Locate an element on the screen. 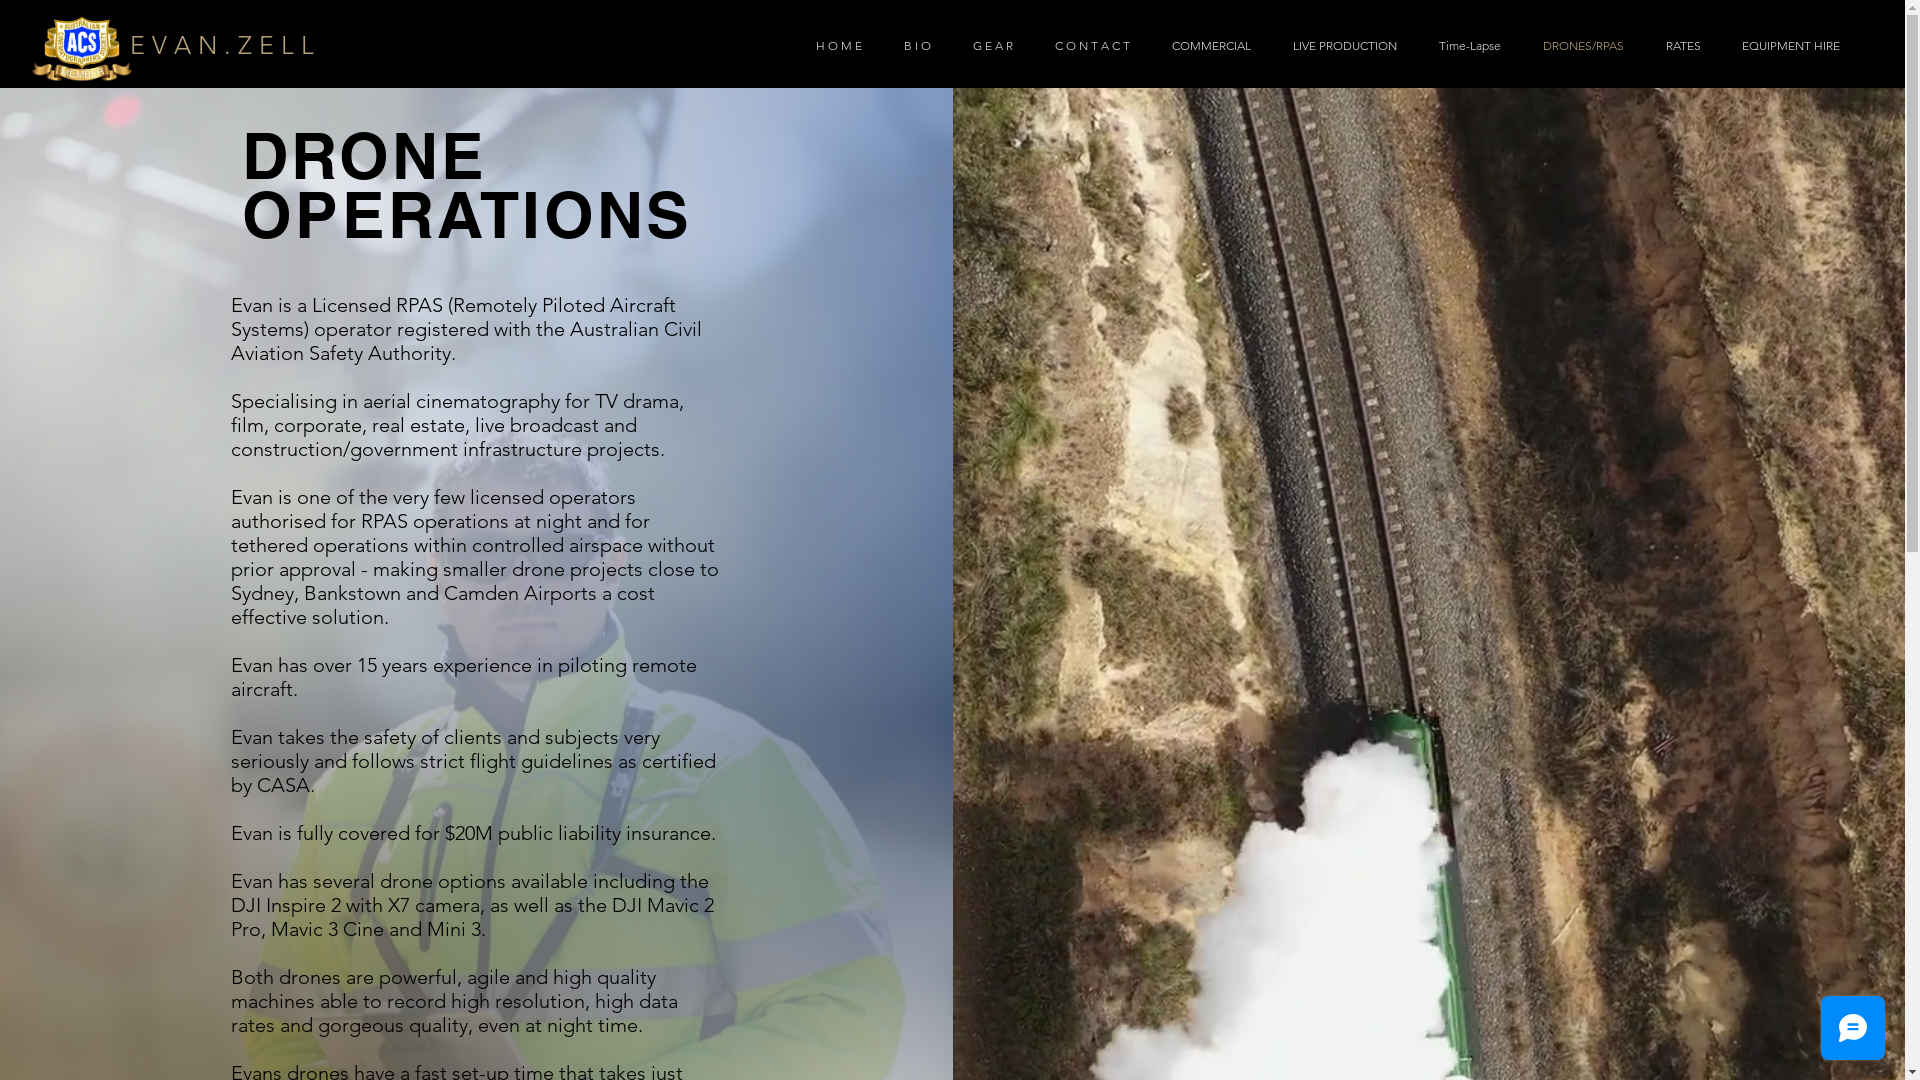 The width and height of the screenshot is (1920, 1080). H O M E is located at coordinates (833, 46).